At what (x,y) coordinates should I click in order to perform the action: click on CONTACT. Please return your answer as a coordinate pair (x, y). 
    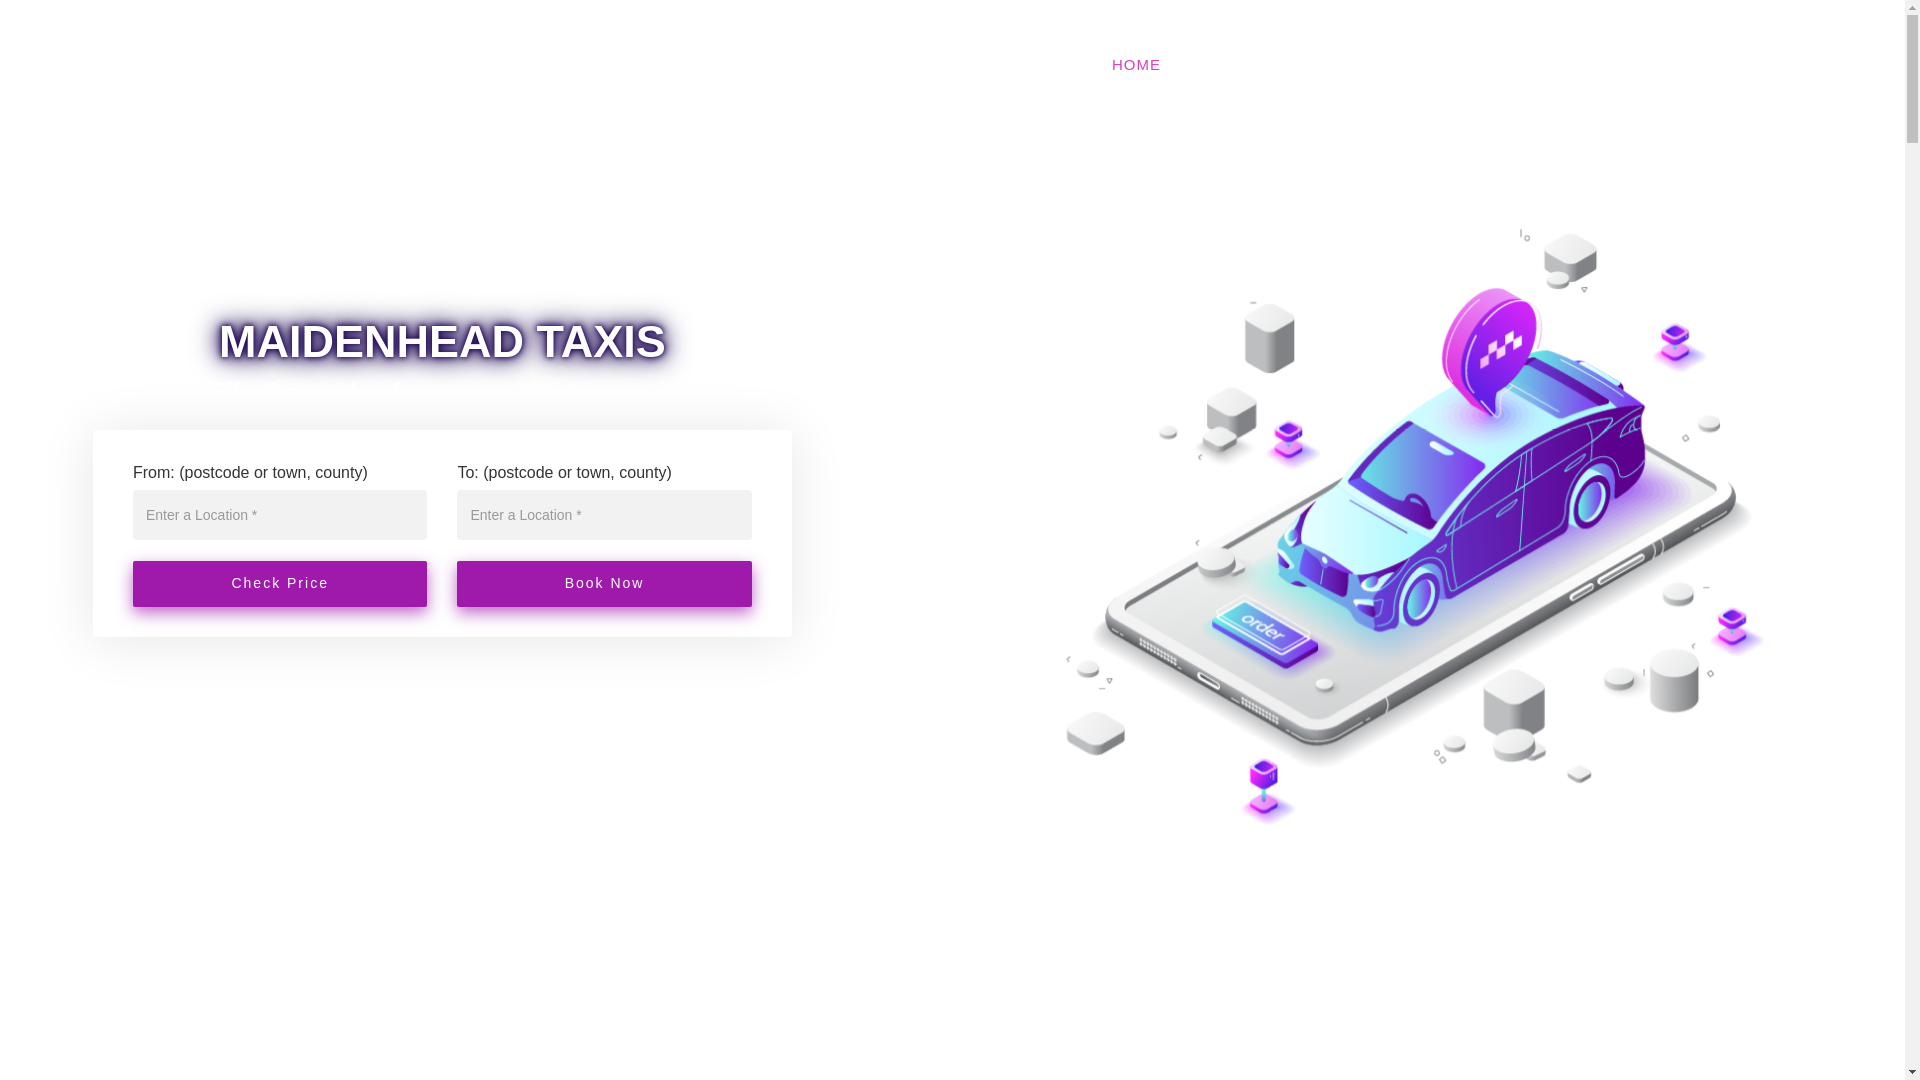
    Looking at the image, I should click on (1772, 64).